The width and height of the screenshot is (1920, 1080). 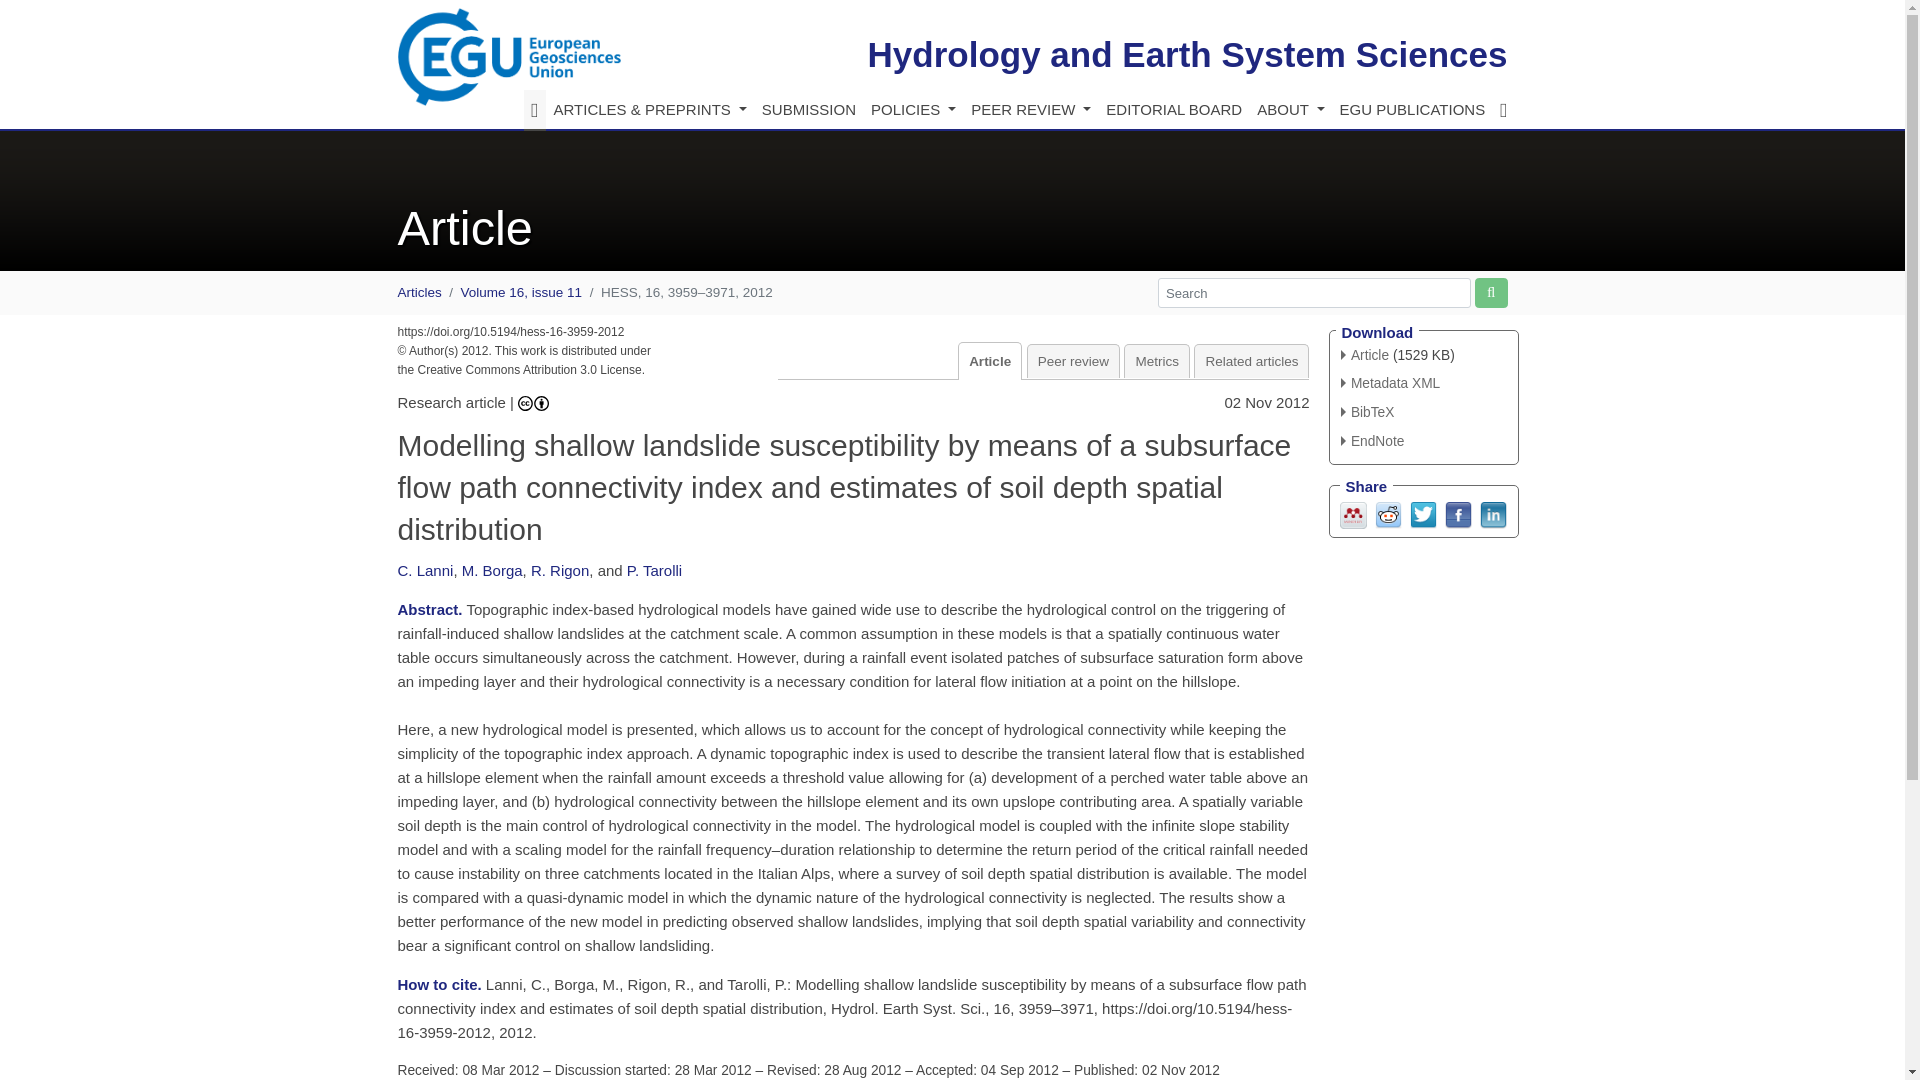 What do you see at coordinates (808, 110) in the screenshot?
I see `SUBMISSION` at bounding box center [808, 110].